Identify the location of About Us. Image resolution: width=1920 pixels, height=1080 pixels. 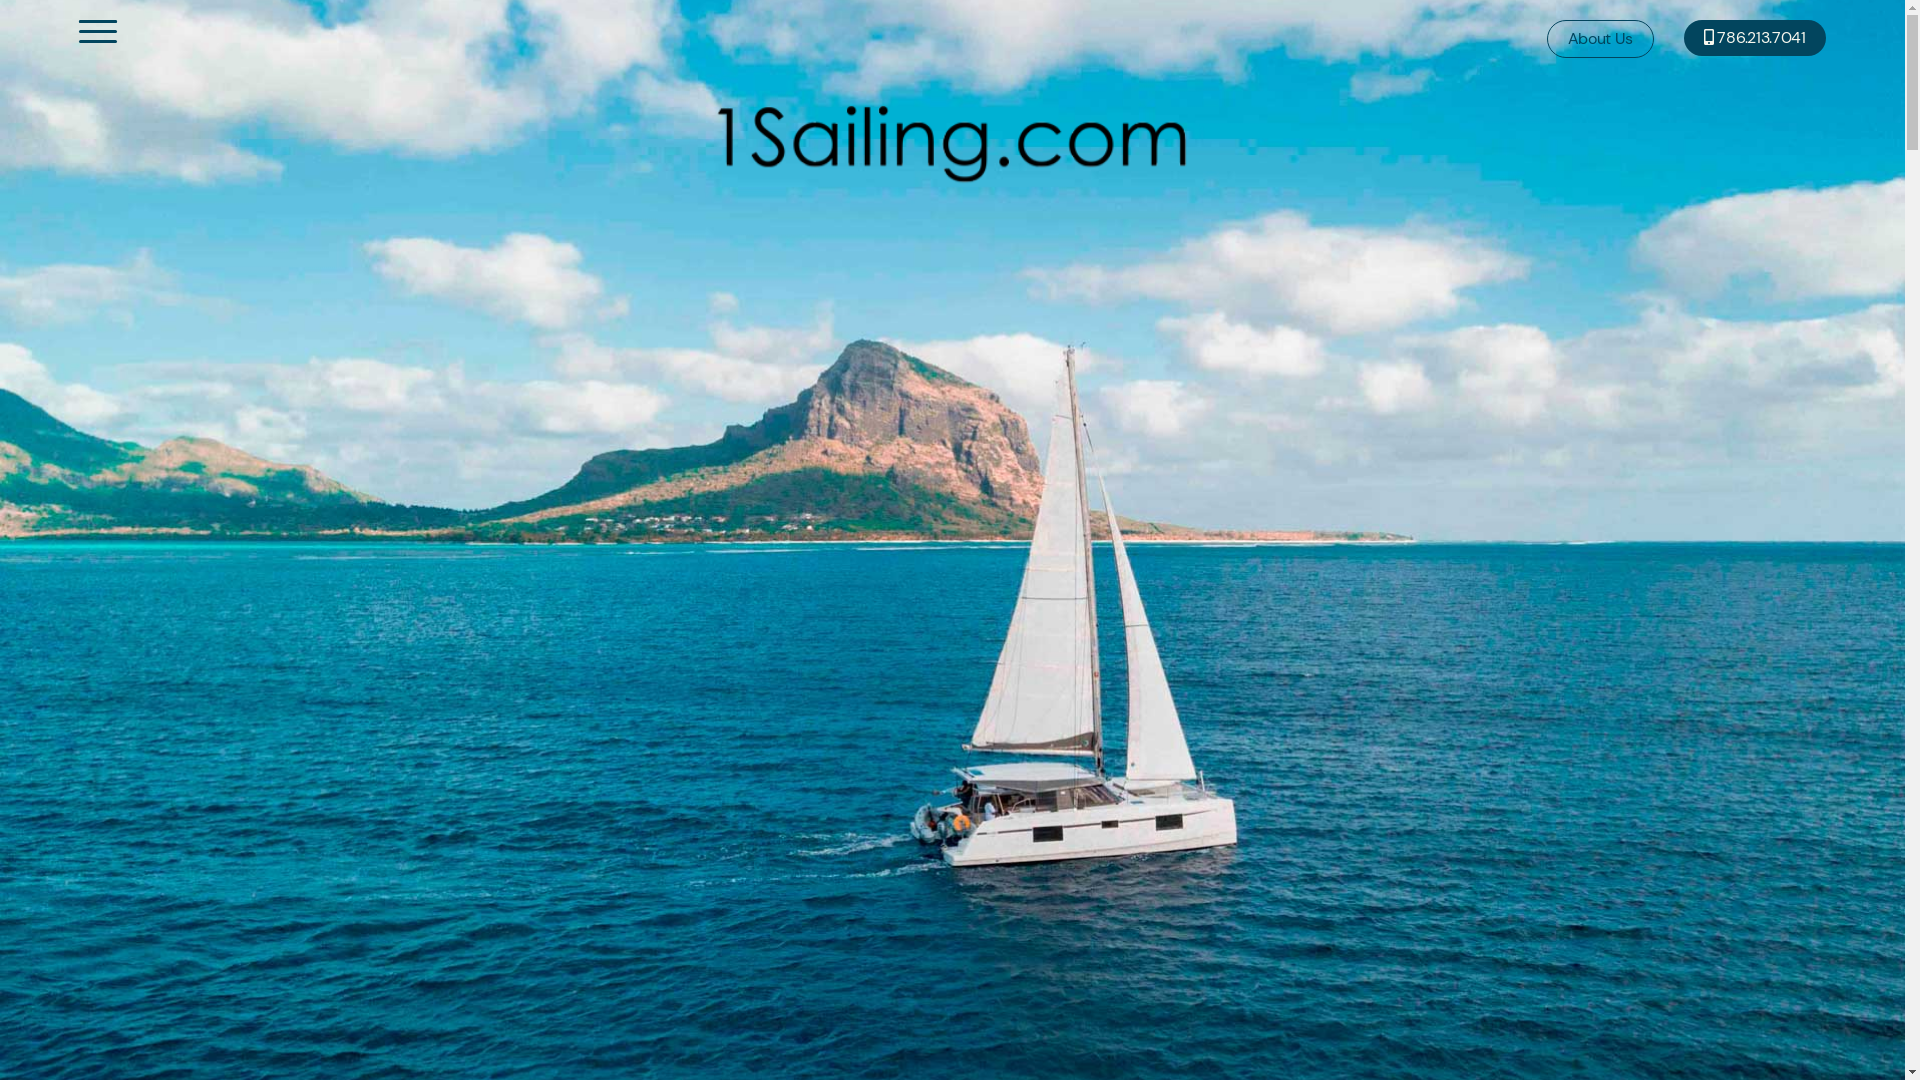
(1600, 39).